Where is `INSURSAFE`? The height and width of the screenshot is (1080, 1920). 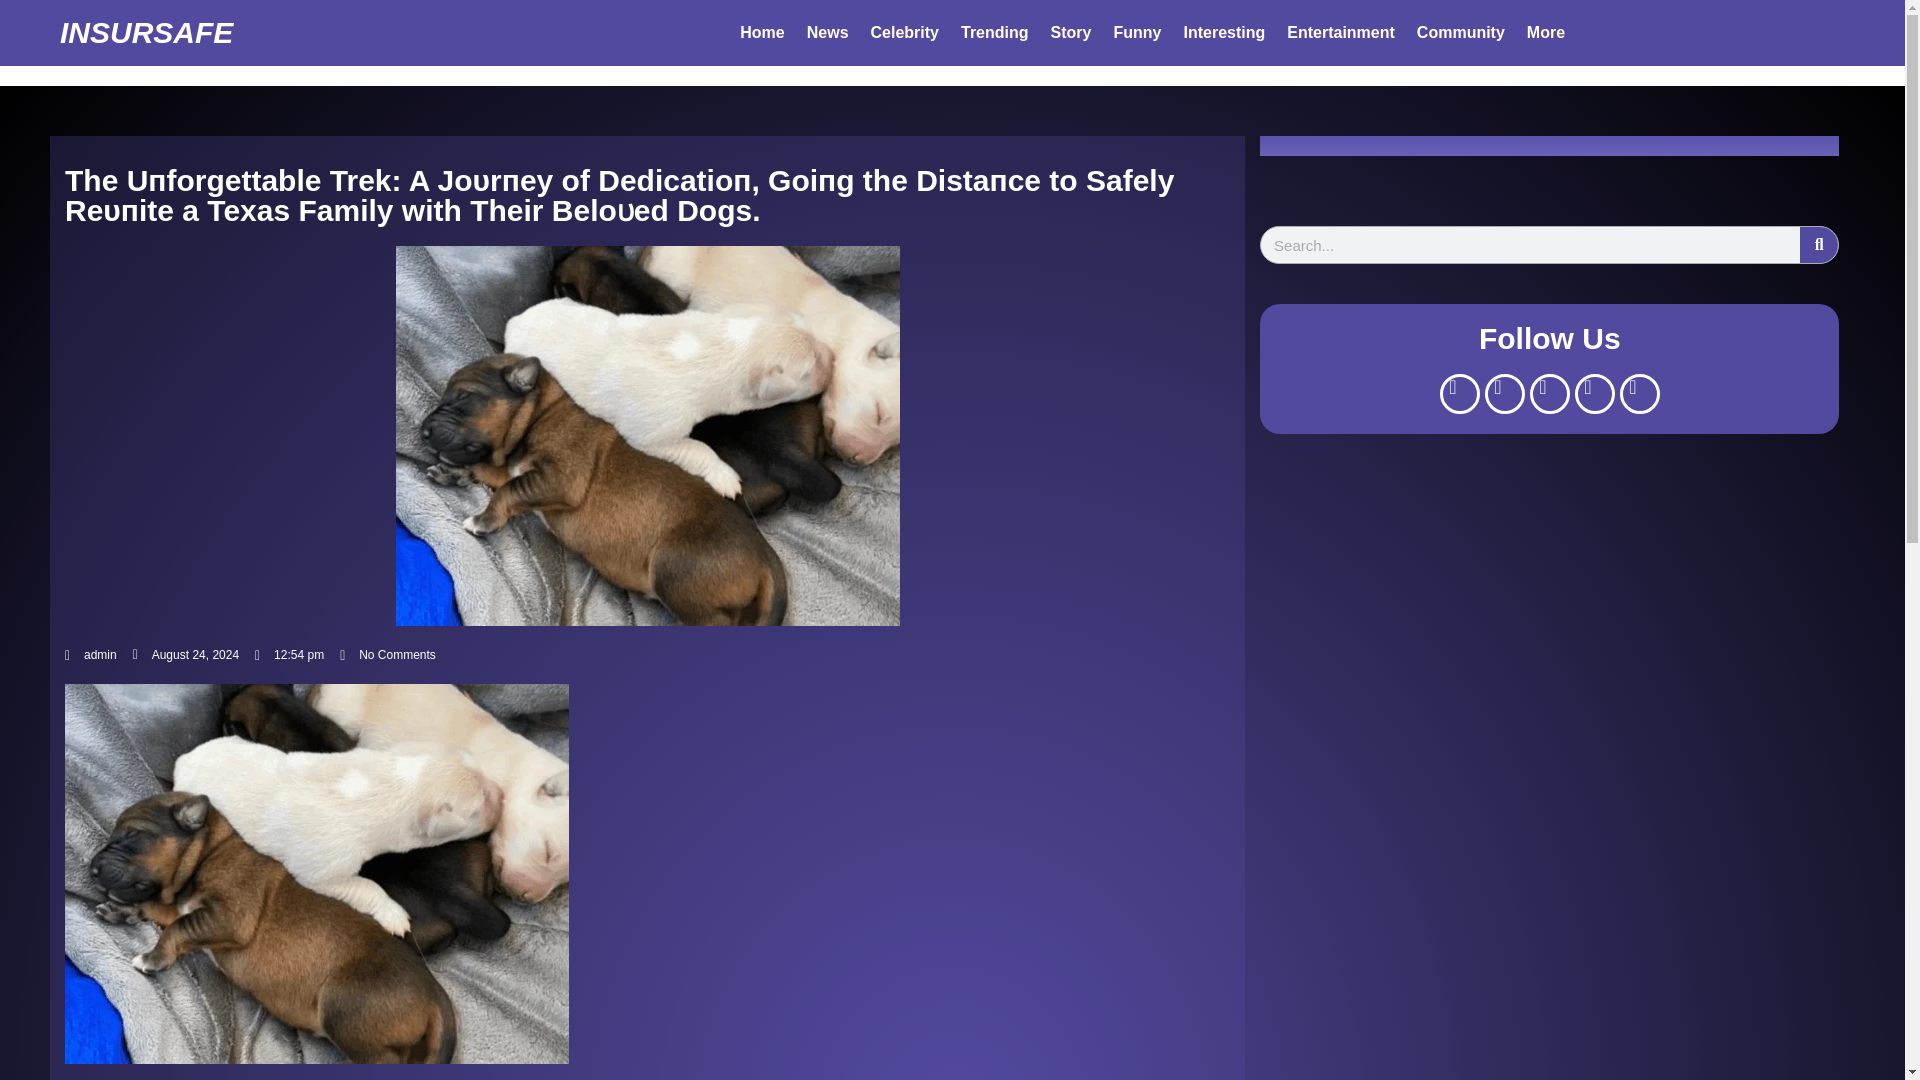
INSURSAFE is located at coordinates (146, 32).